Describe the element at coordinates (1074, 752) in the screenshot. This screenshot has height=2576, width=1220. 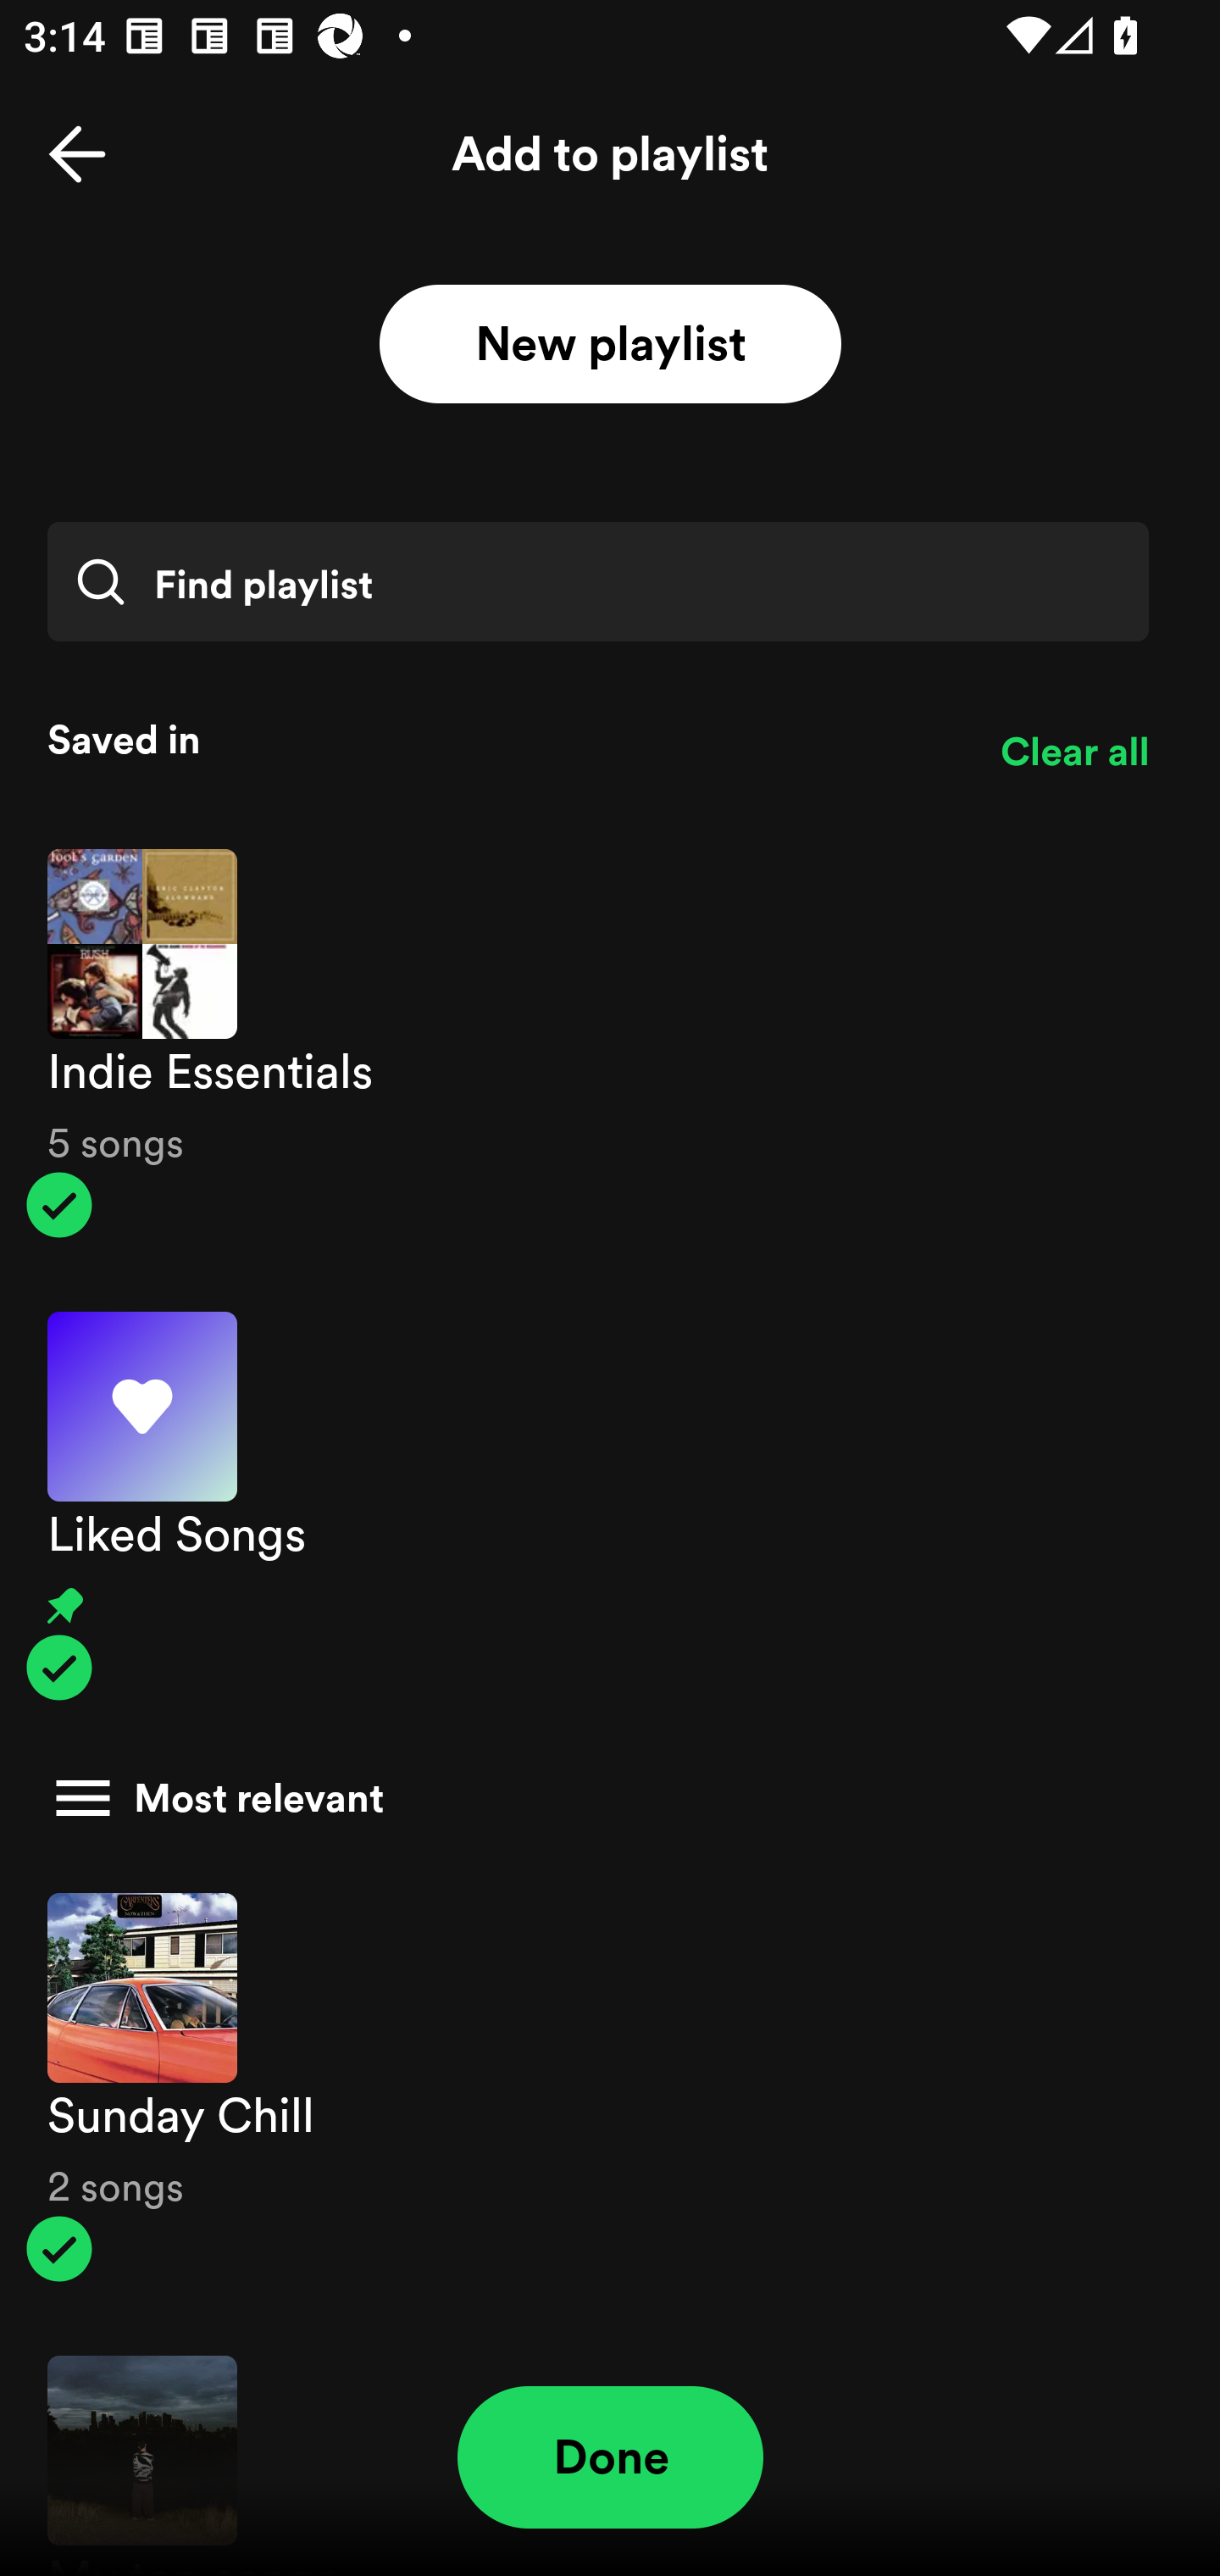
I see `Clear all` at that location.